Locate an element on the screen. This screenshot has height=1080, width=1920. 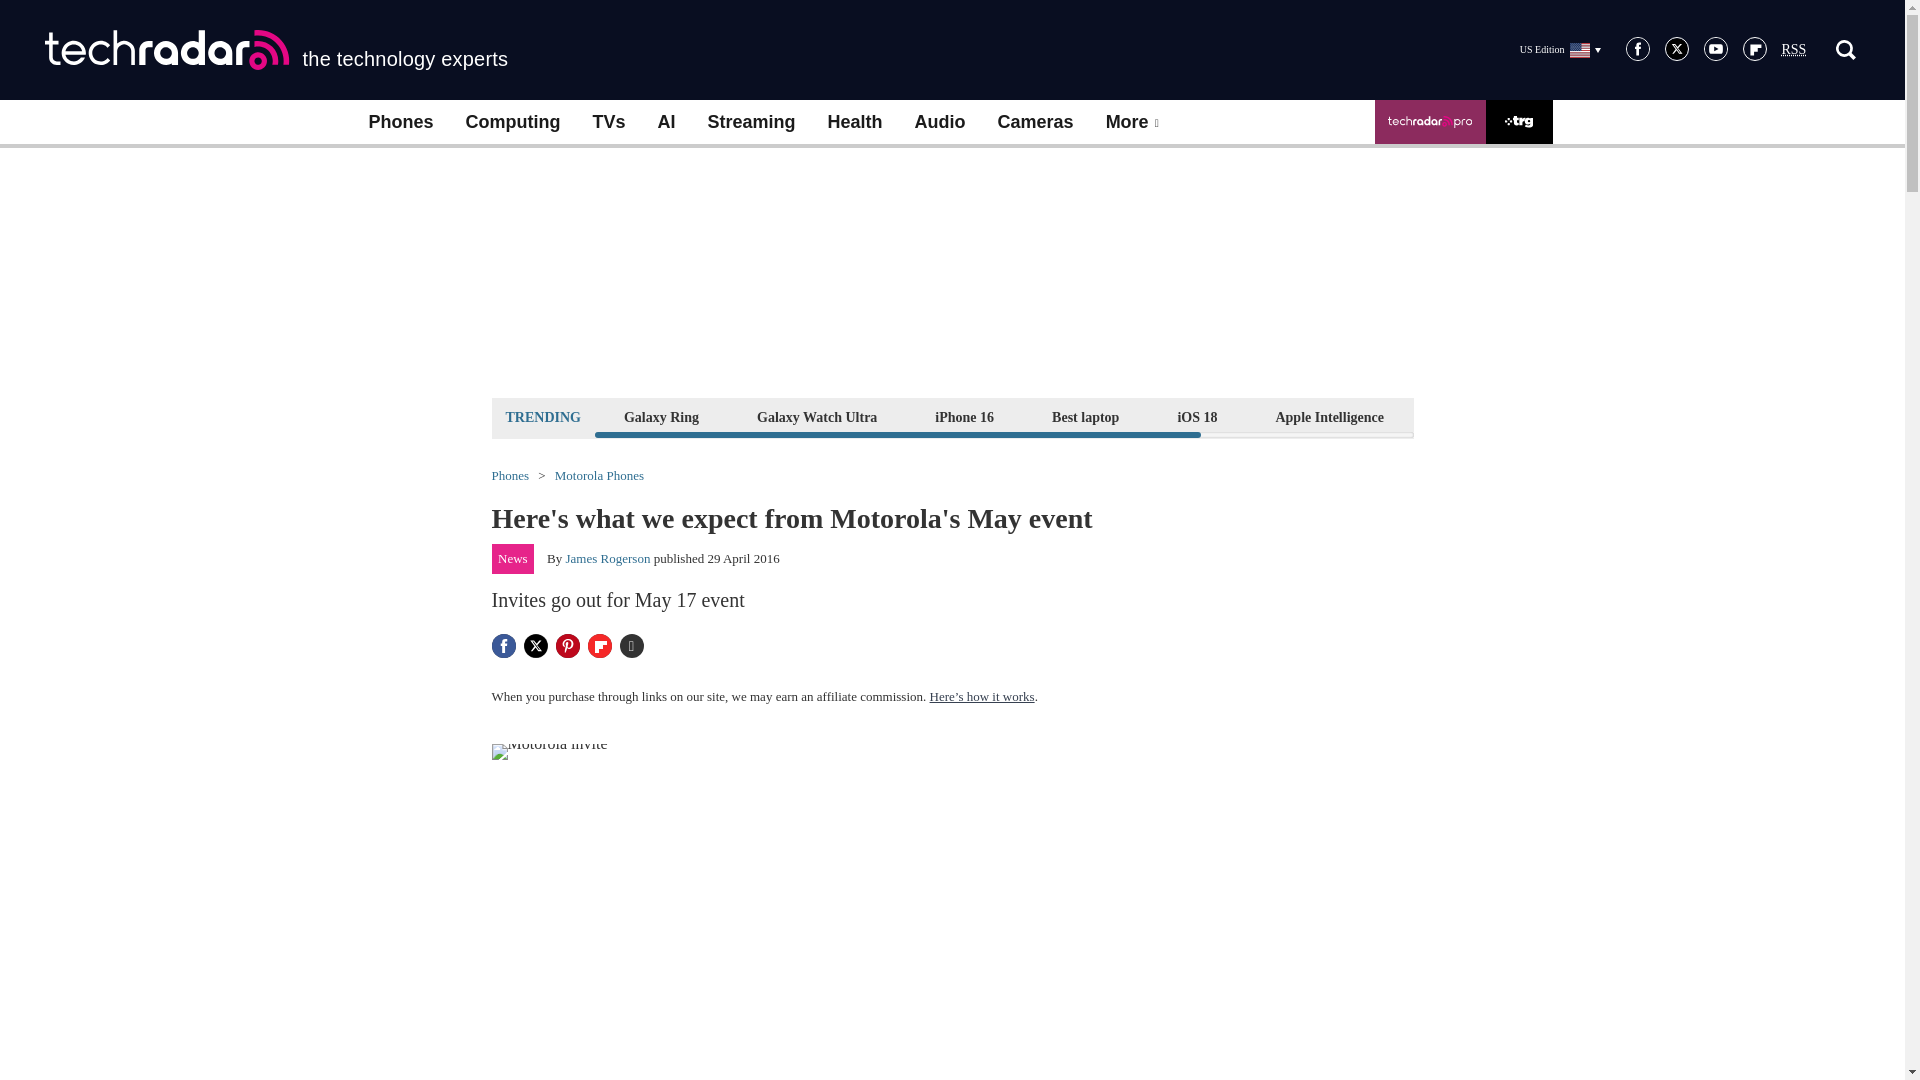
Cameras is located at coordinates (1036, 122).